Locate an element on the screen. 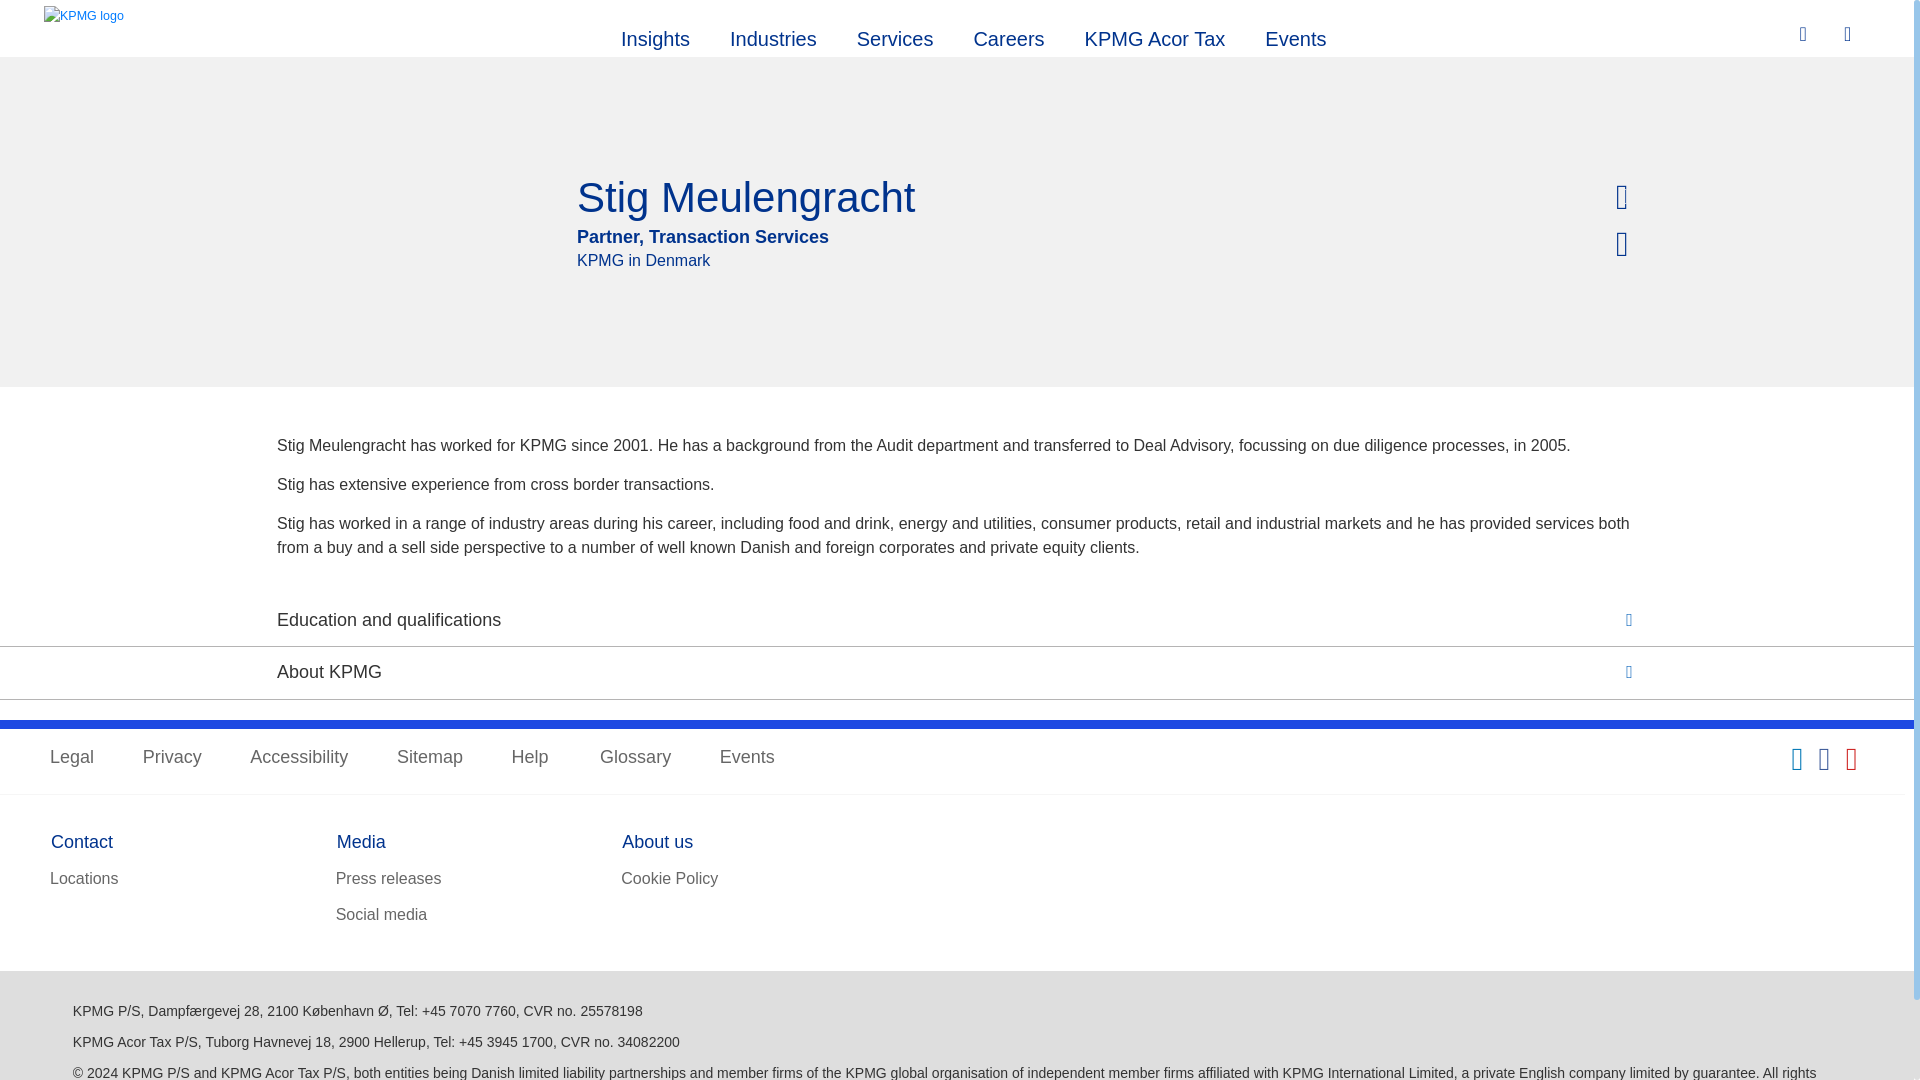  Services is located at coordinates (896, 36).